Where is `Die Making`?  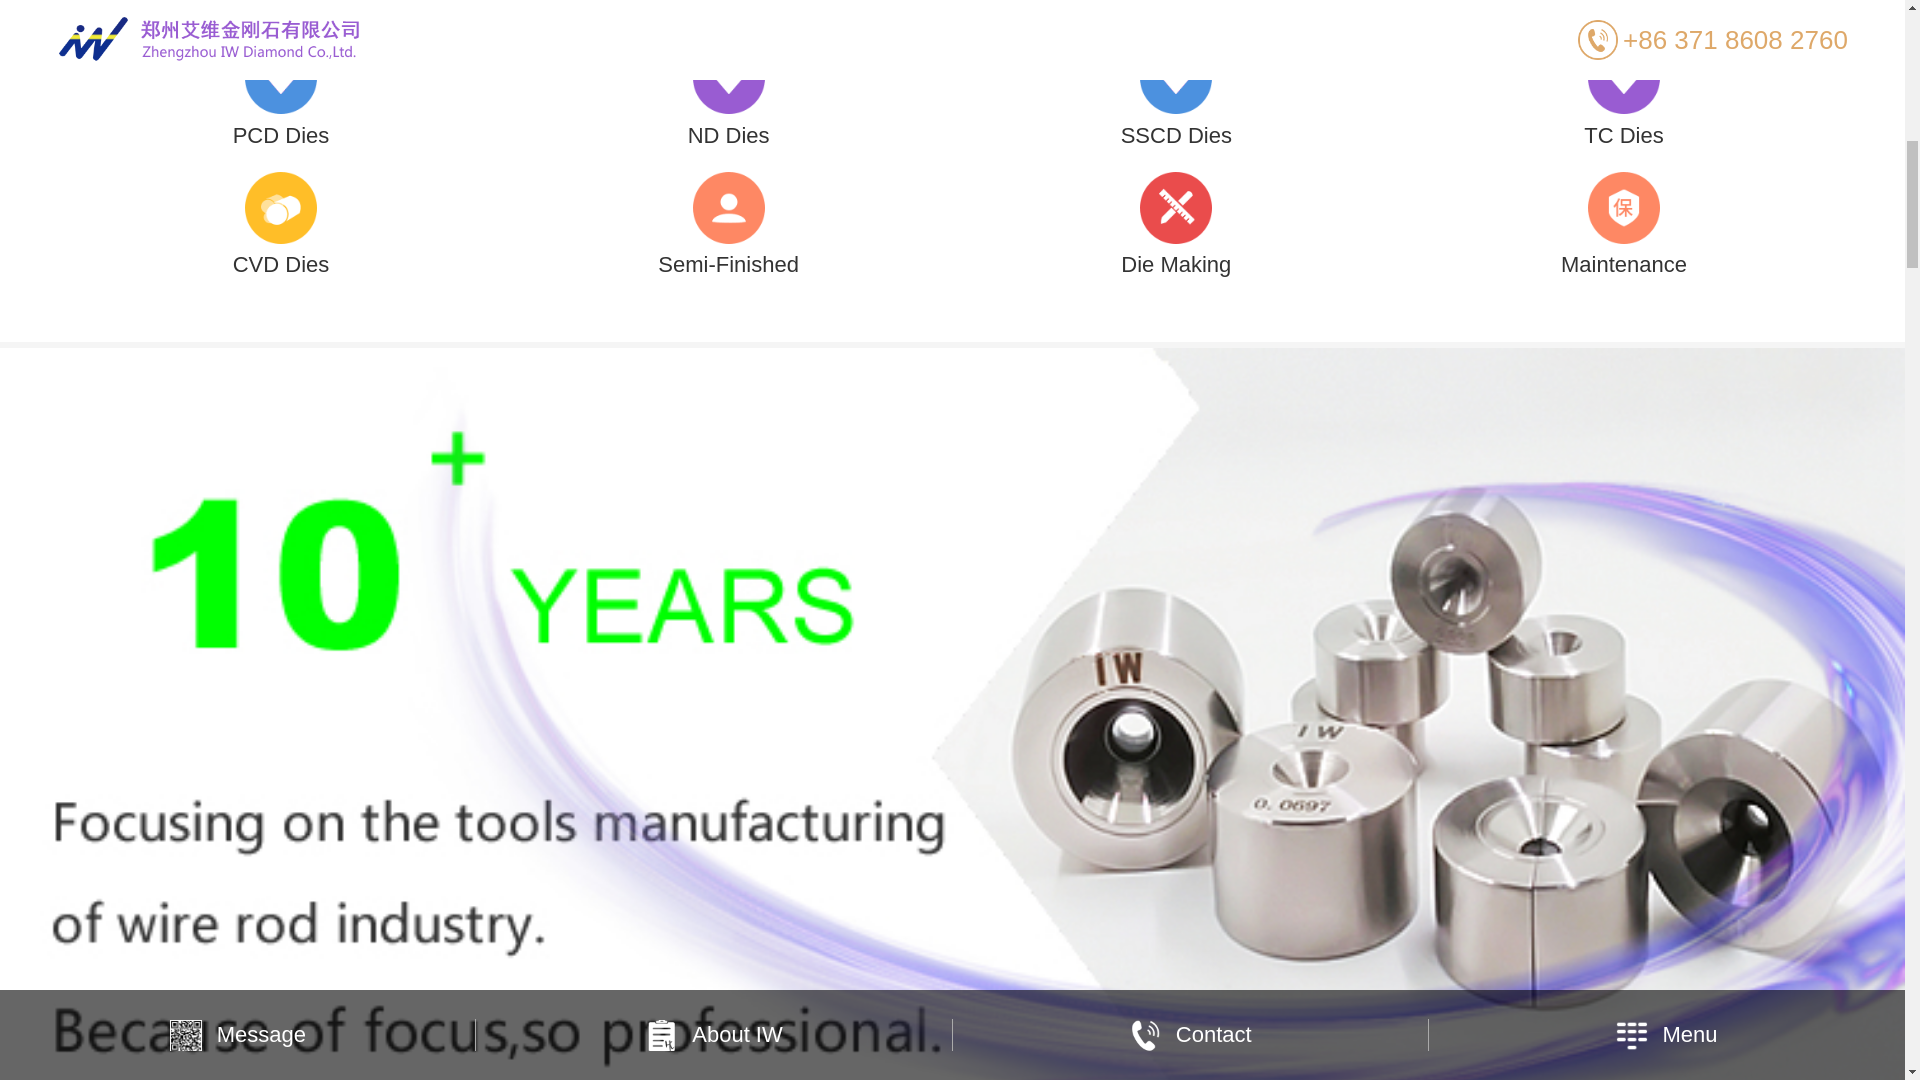 Die Making is located at coordinates (1176, 221).